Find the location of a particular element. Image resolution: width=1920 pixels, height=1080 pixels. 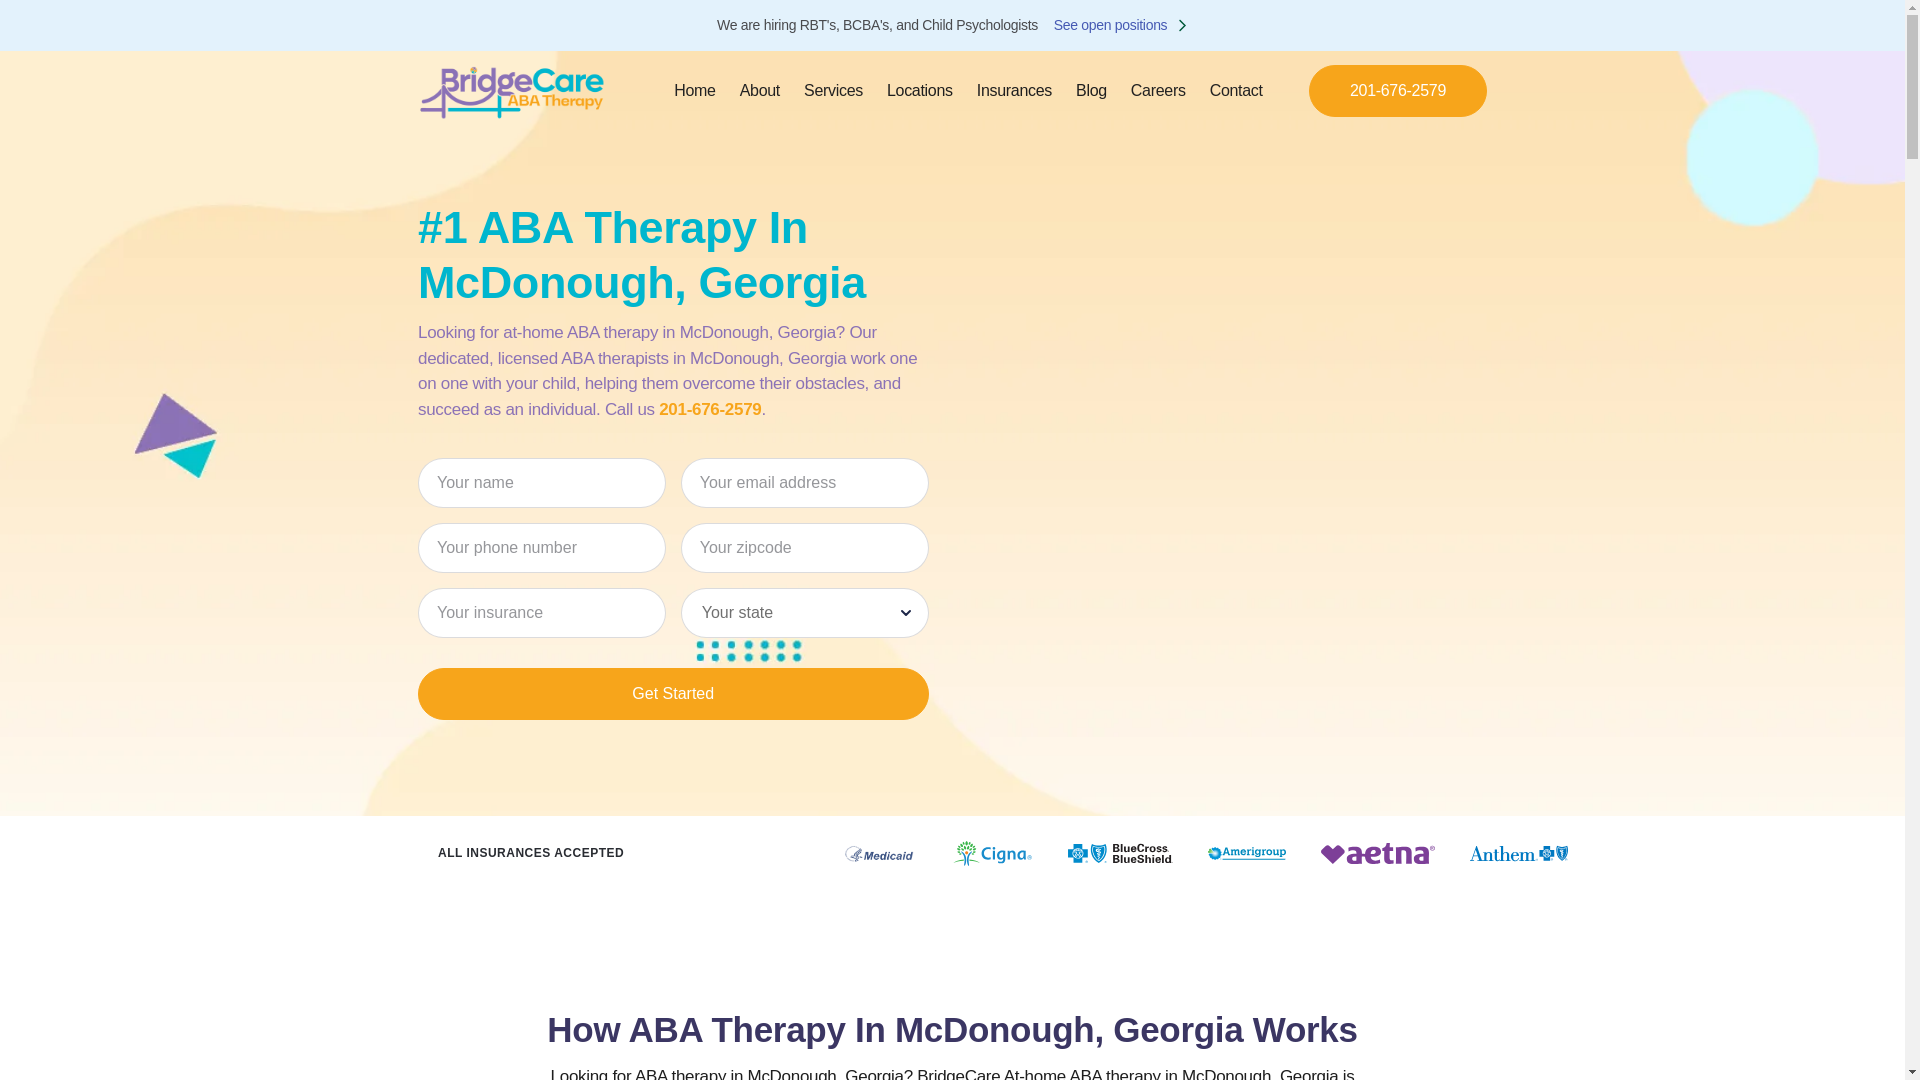

Contact is located at coordinates (1236, 91).